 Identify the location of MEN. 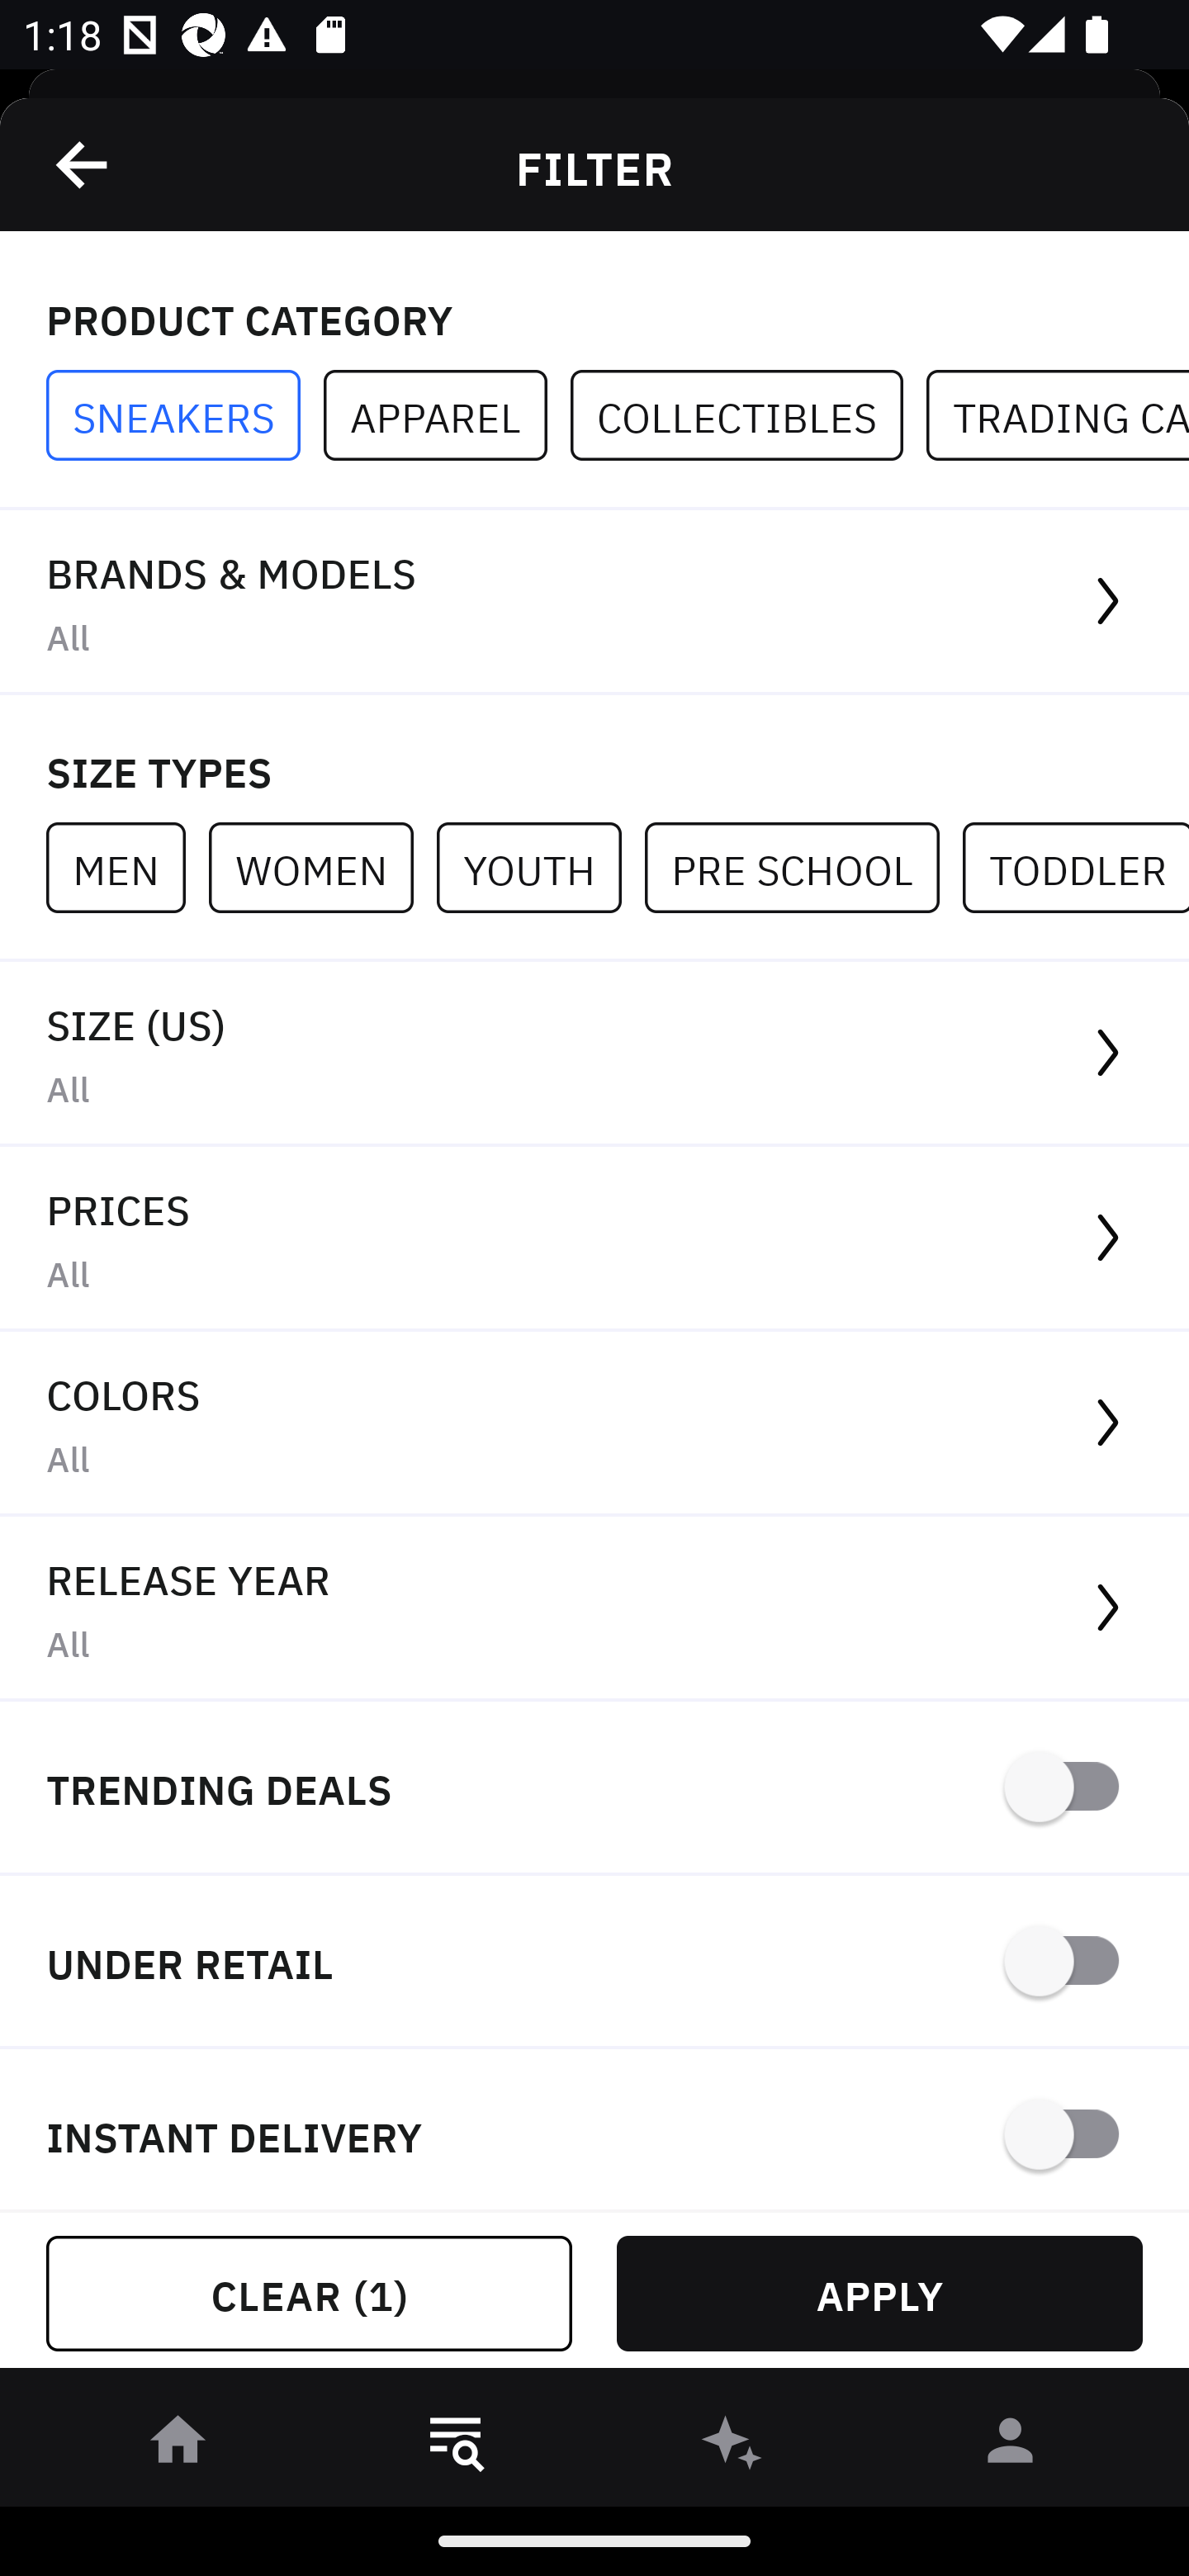
(127, 867).